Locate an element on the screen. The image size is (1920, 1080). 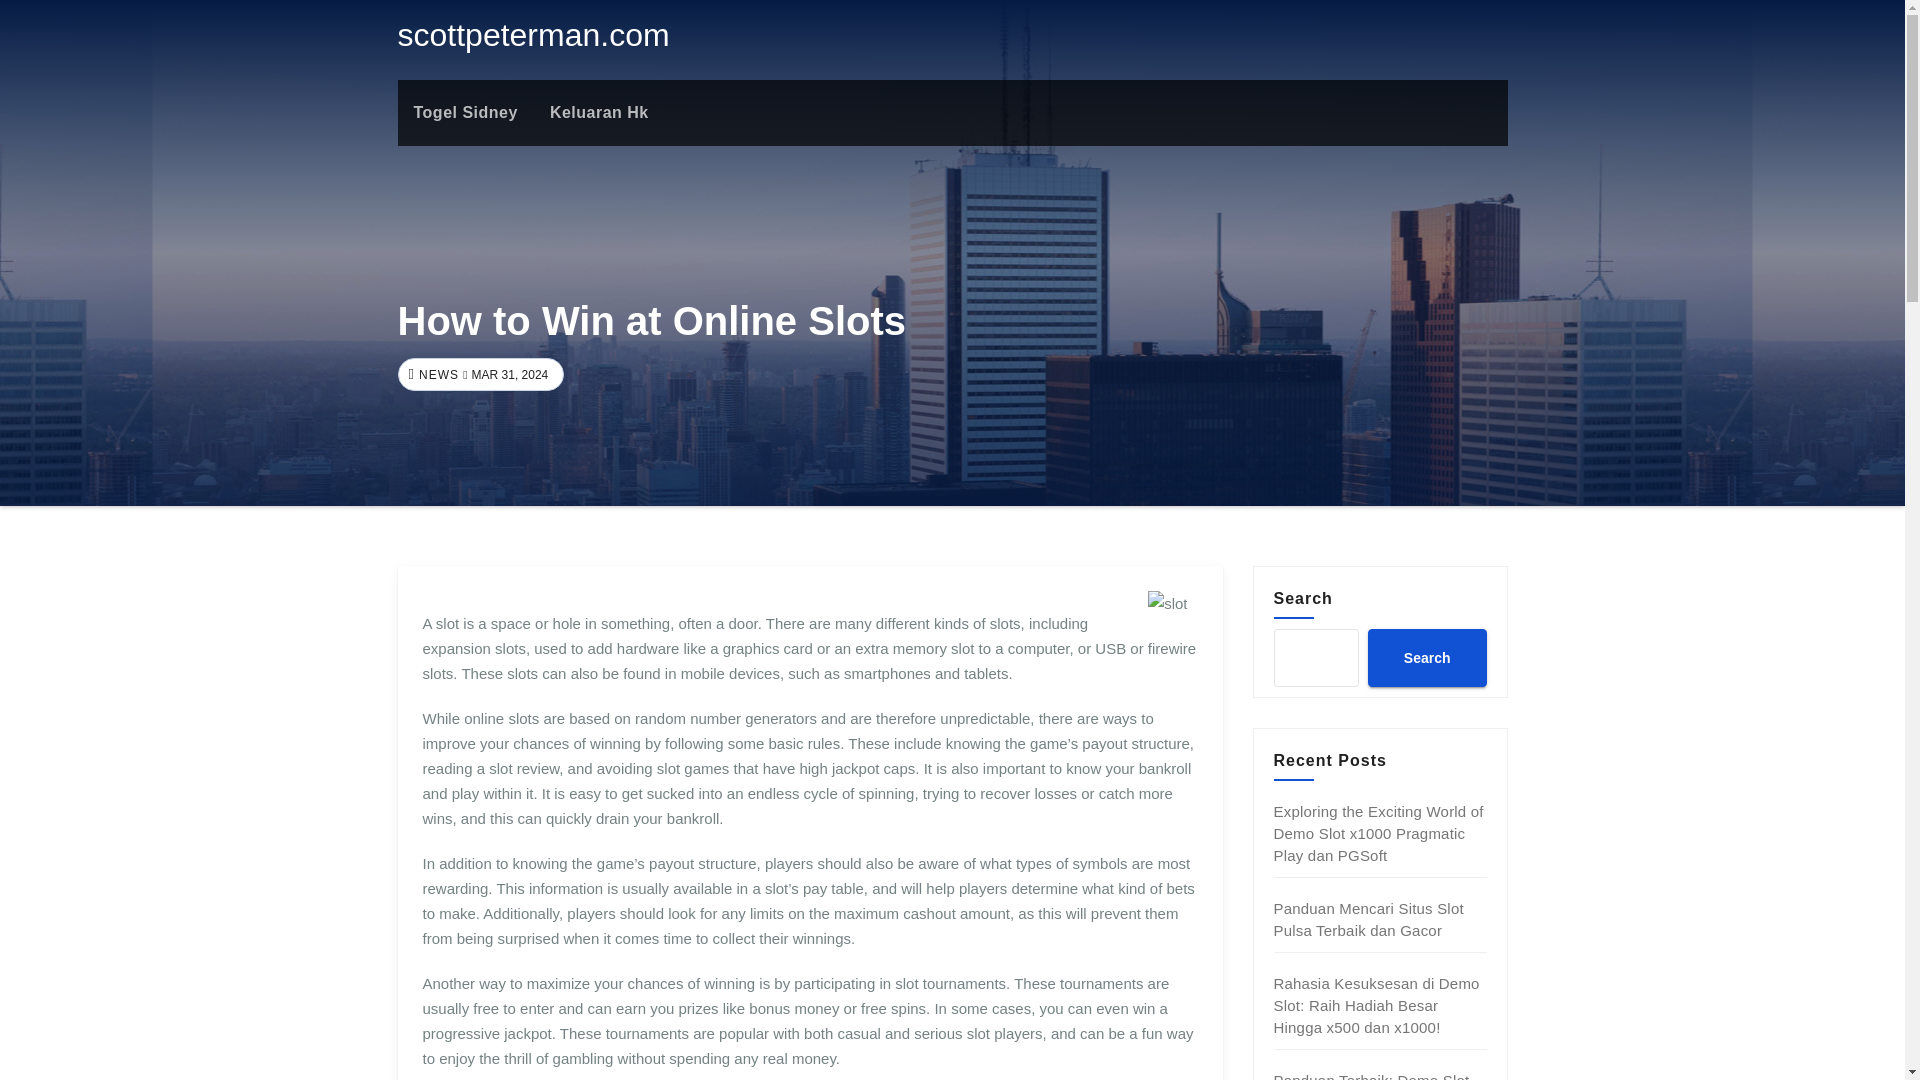
scottpeterman.com is located at coordinates (534, 34).